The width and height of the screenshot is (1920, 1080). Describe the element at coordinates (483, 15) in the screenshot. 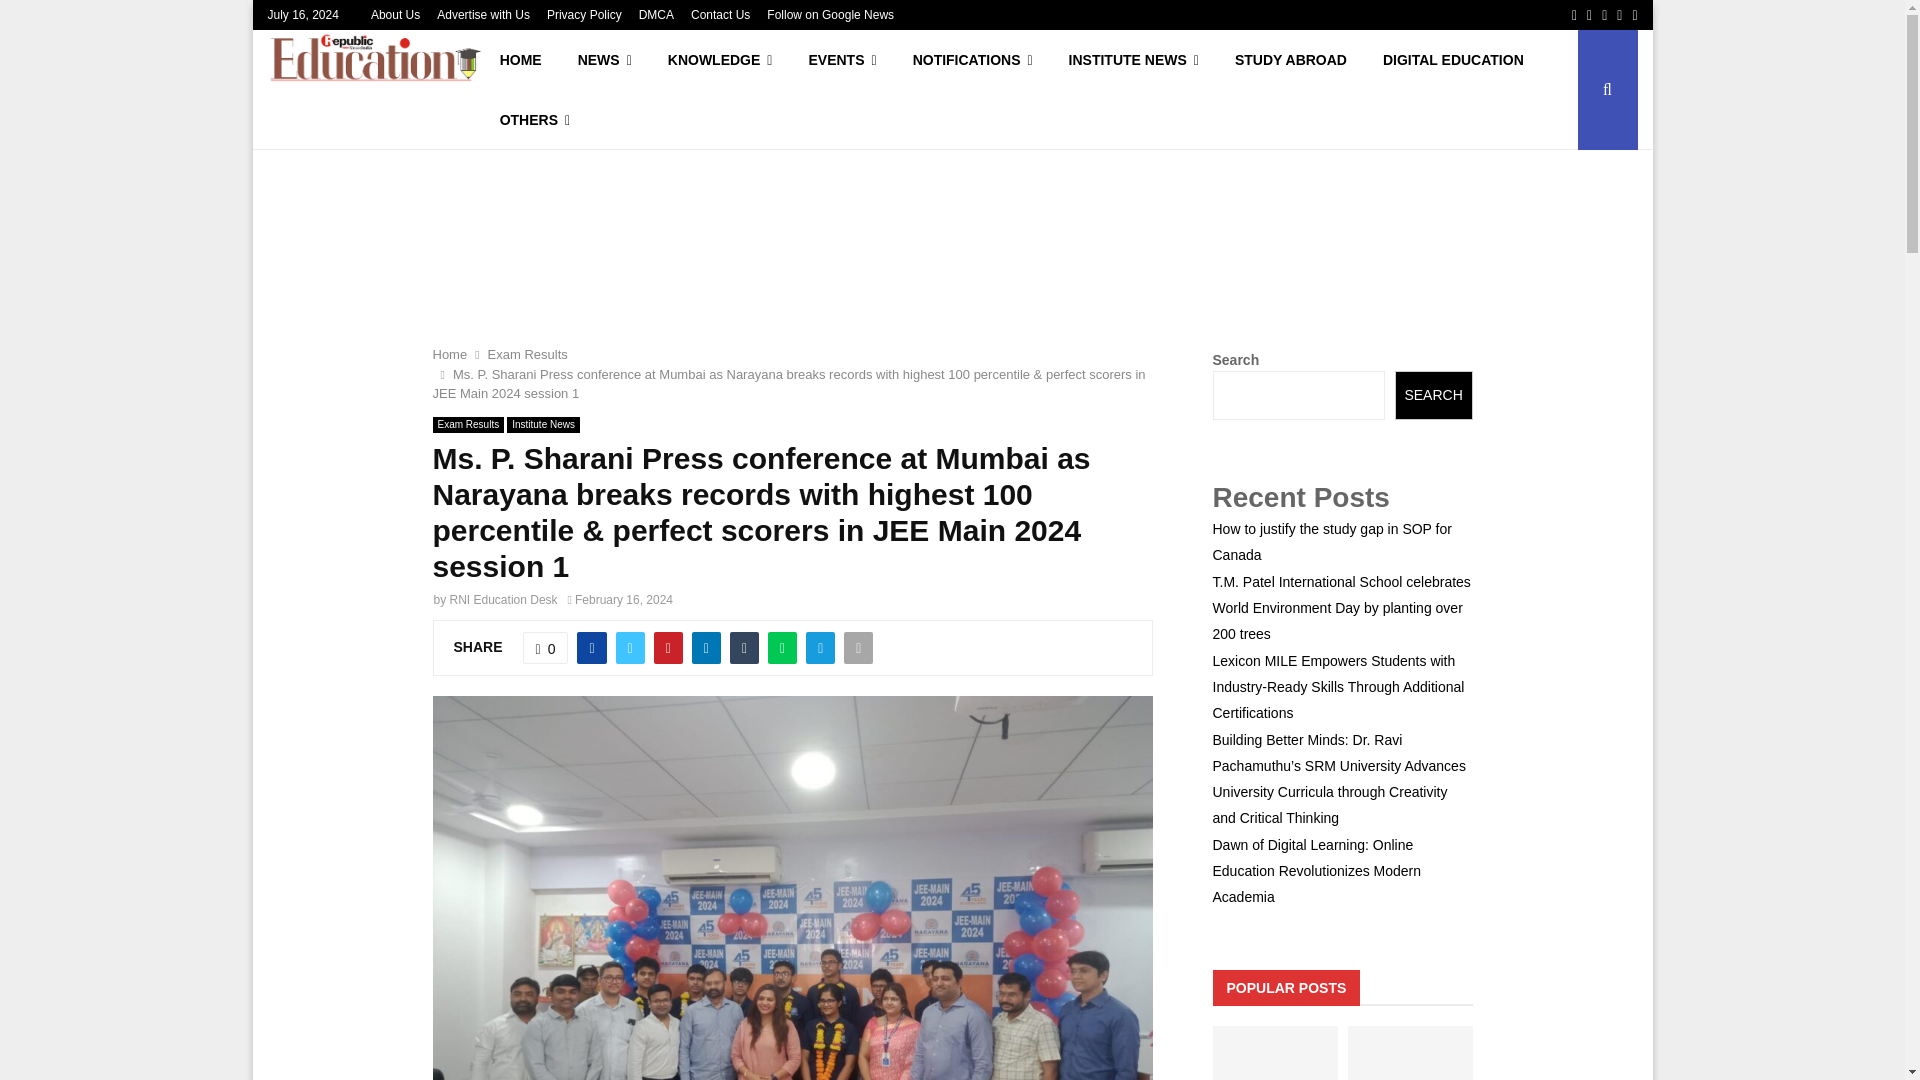

I see `Advertise with Us` at that location.